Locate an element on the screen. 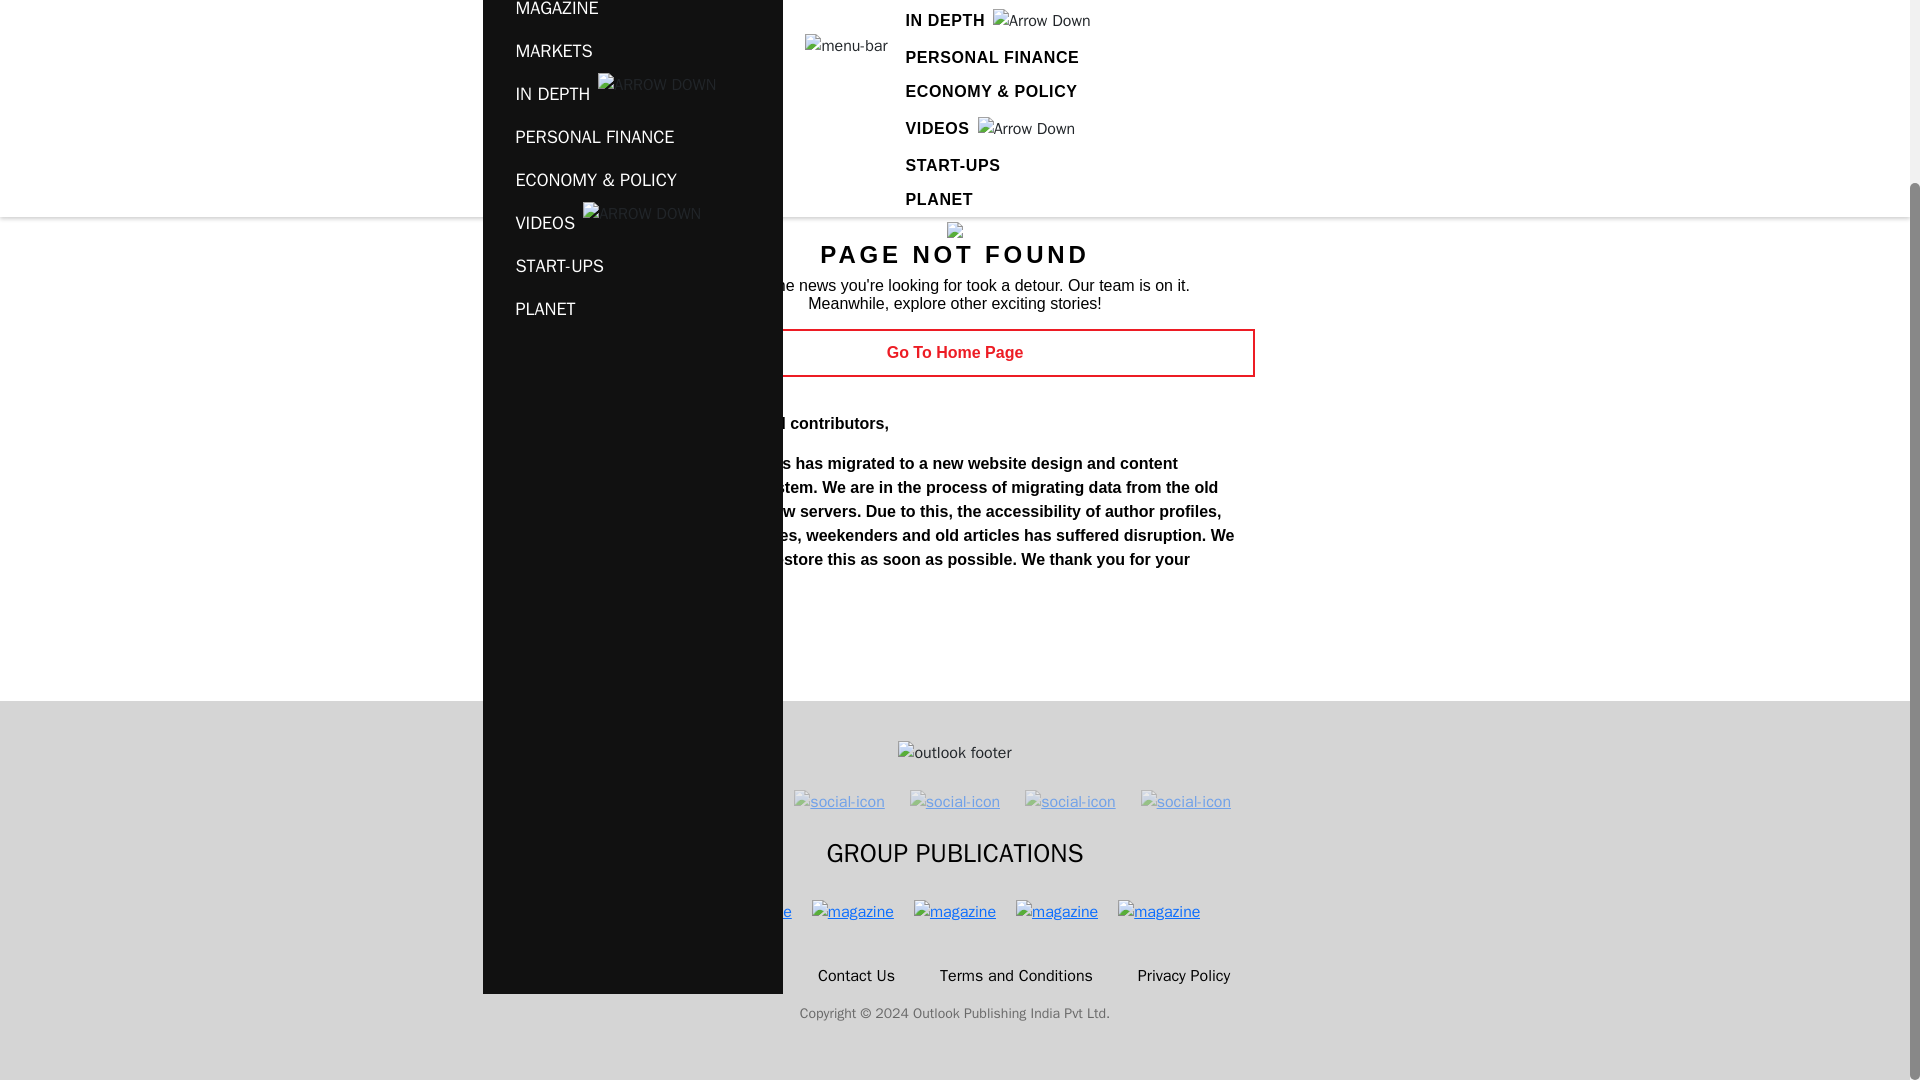 This screenshot has width=1920, height=1080. PERSONAL FINANCE is located at coordinates (582, 136).